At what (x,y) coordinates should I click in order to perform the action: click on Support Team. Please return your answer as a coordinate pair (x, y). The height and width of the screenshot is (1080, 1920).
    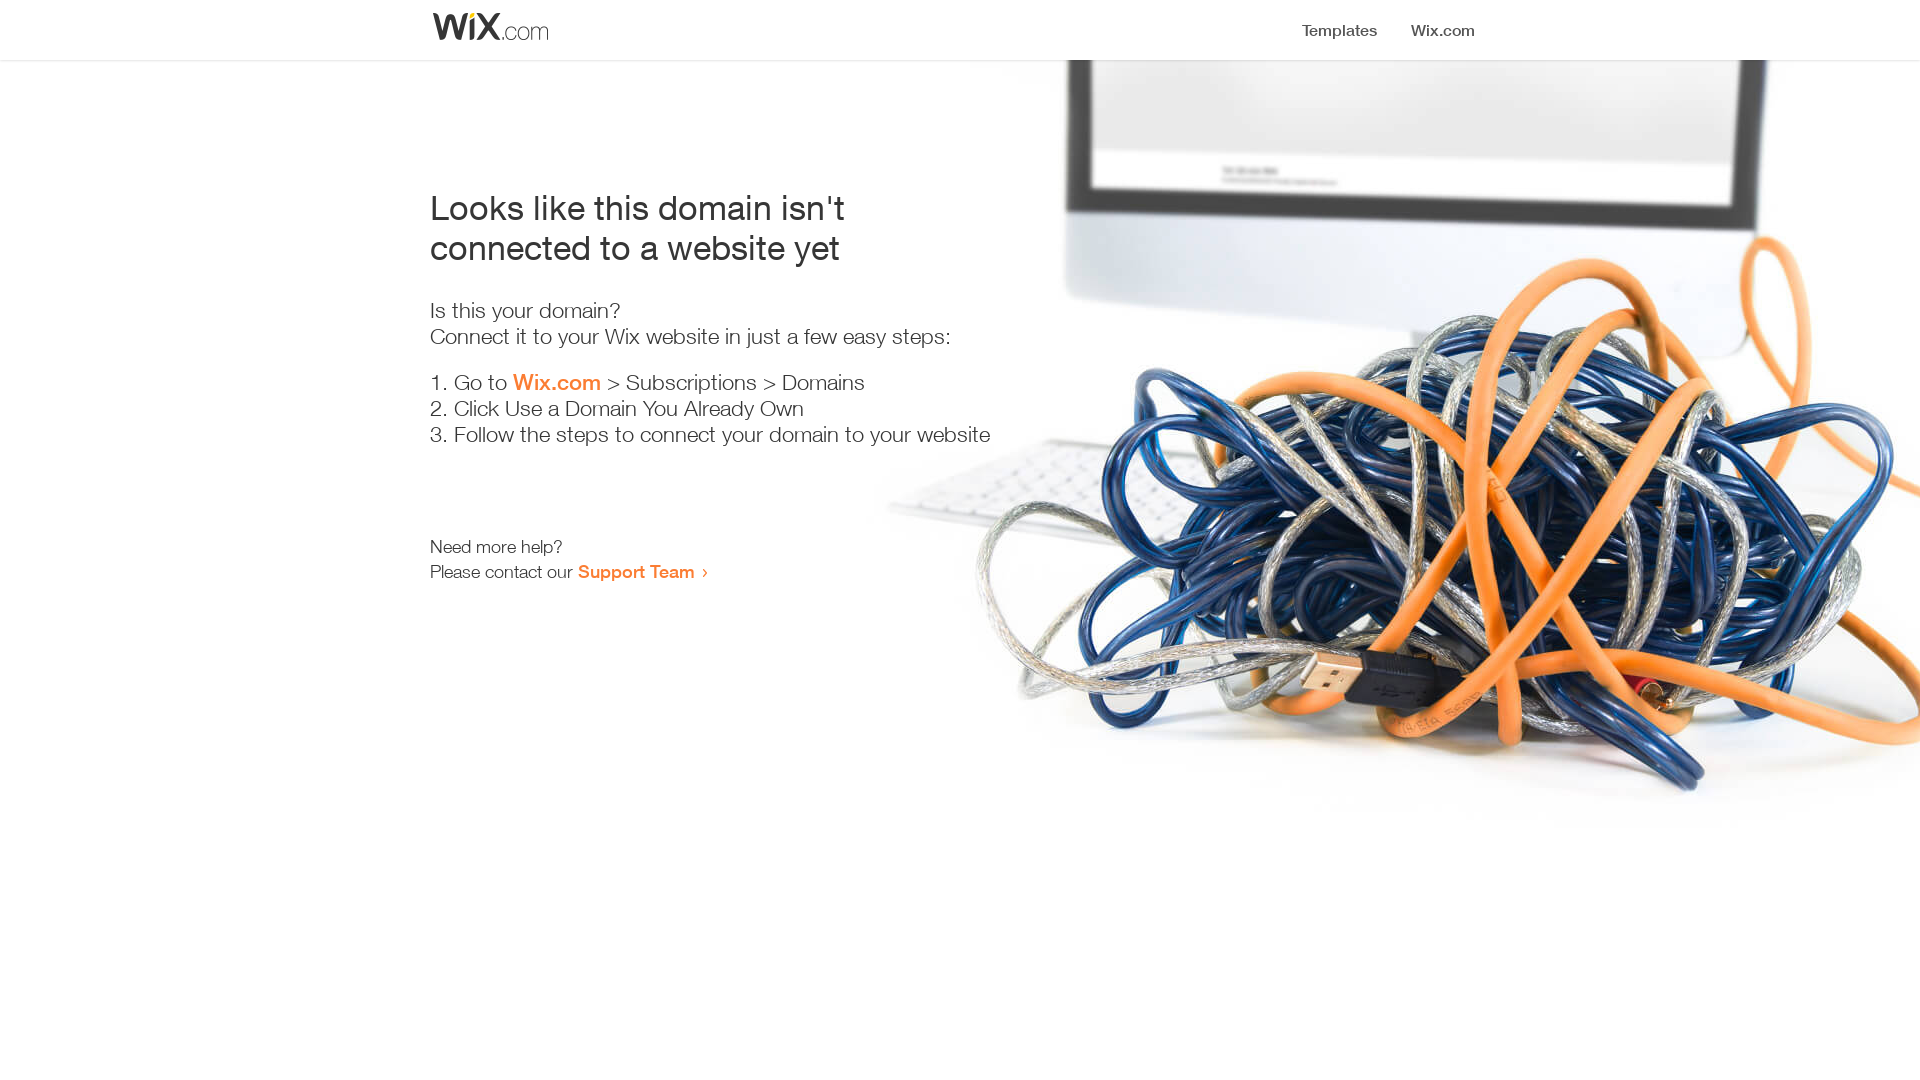
    Looking at the image, I should click on (636, 571).